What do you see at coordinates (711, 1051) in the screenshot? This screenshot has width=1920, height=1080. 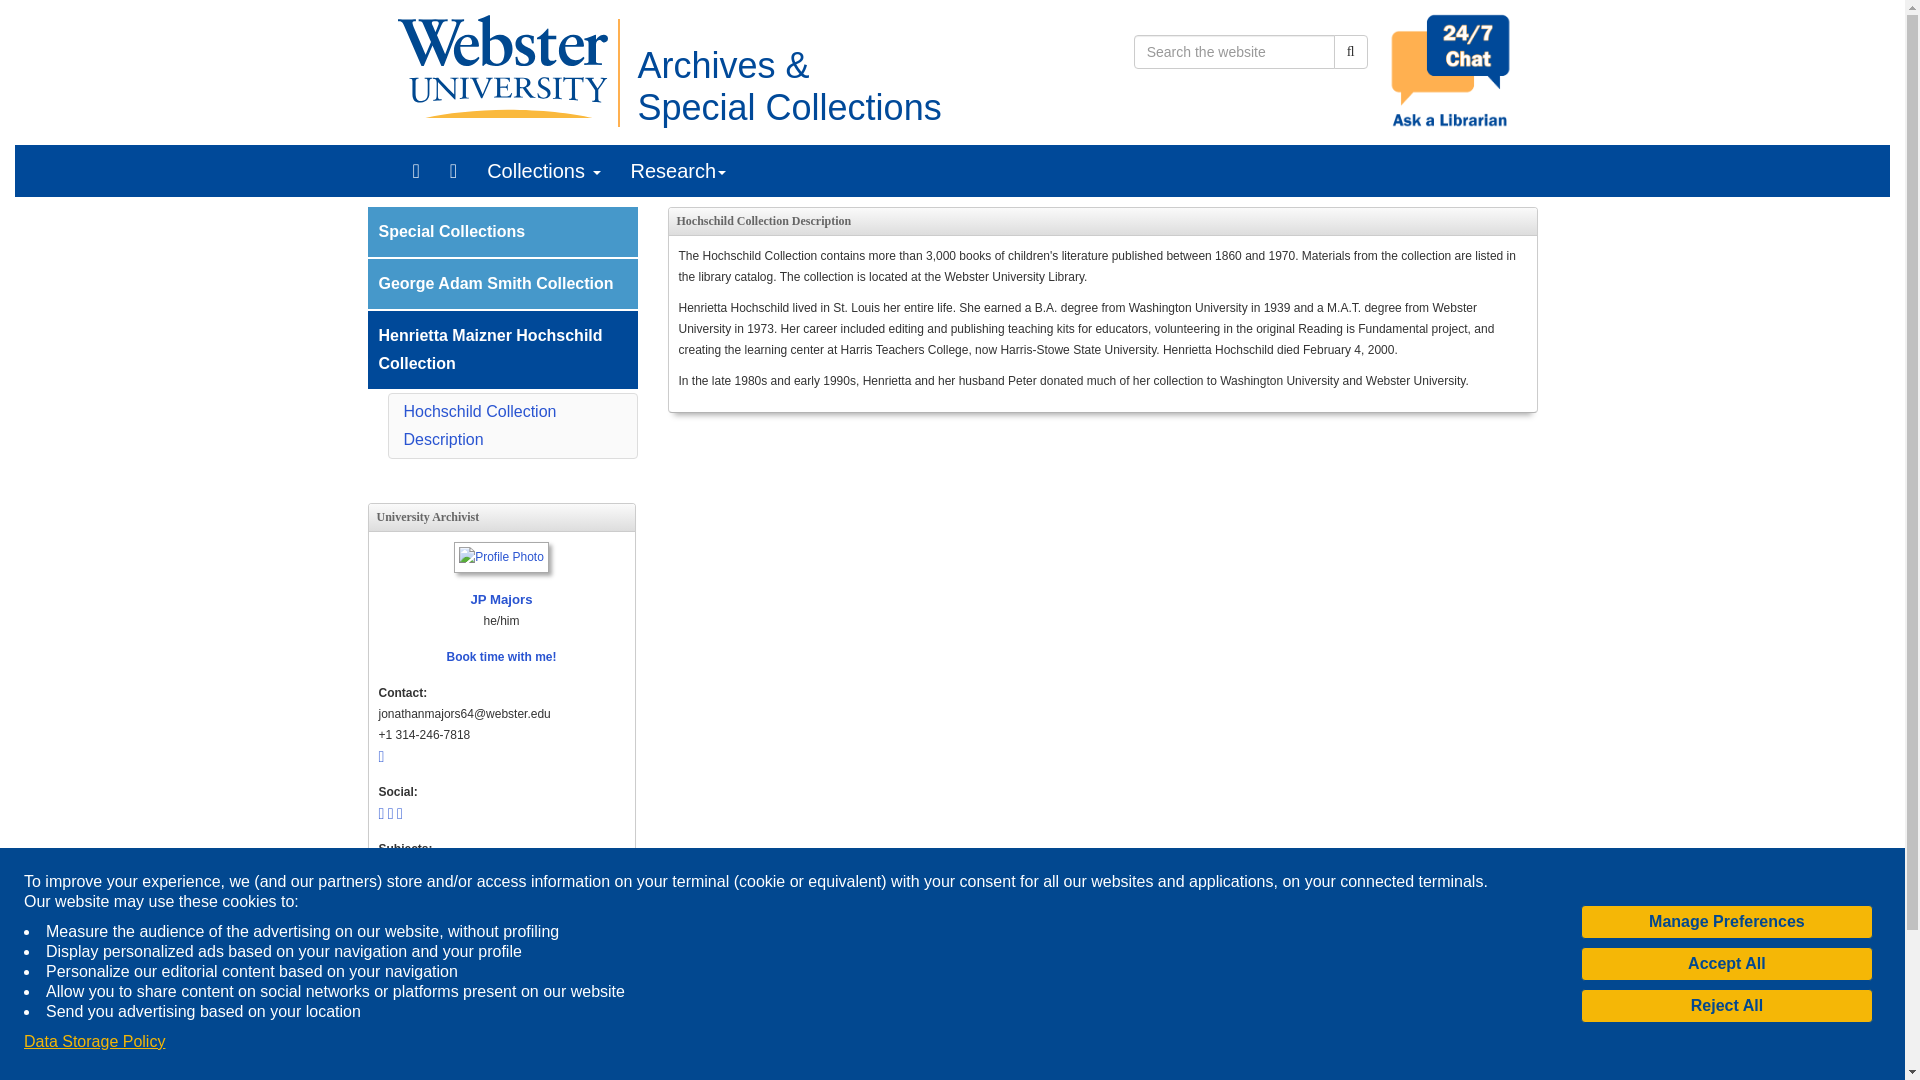 I see `Data Storage Policy` at bounding box center [711, 1051].